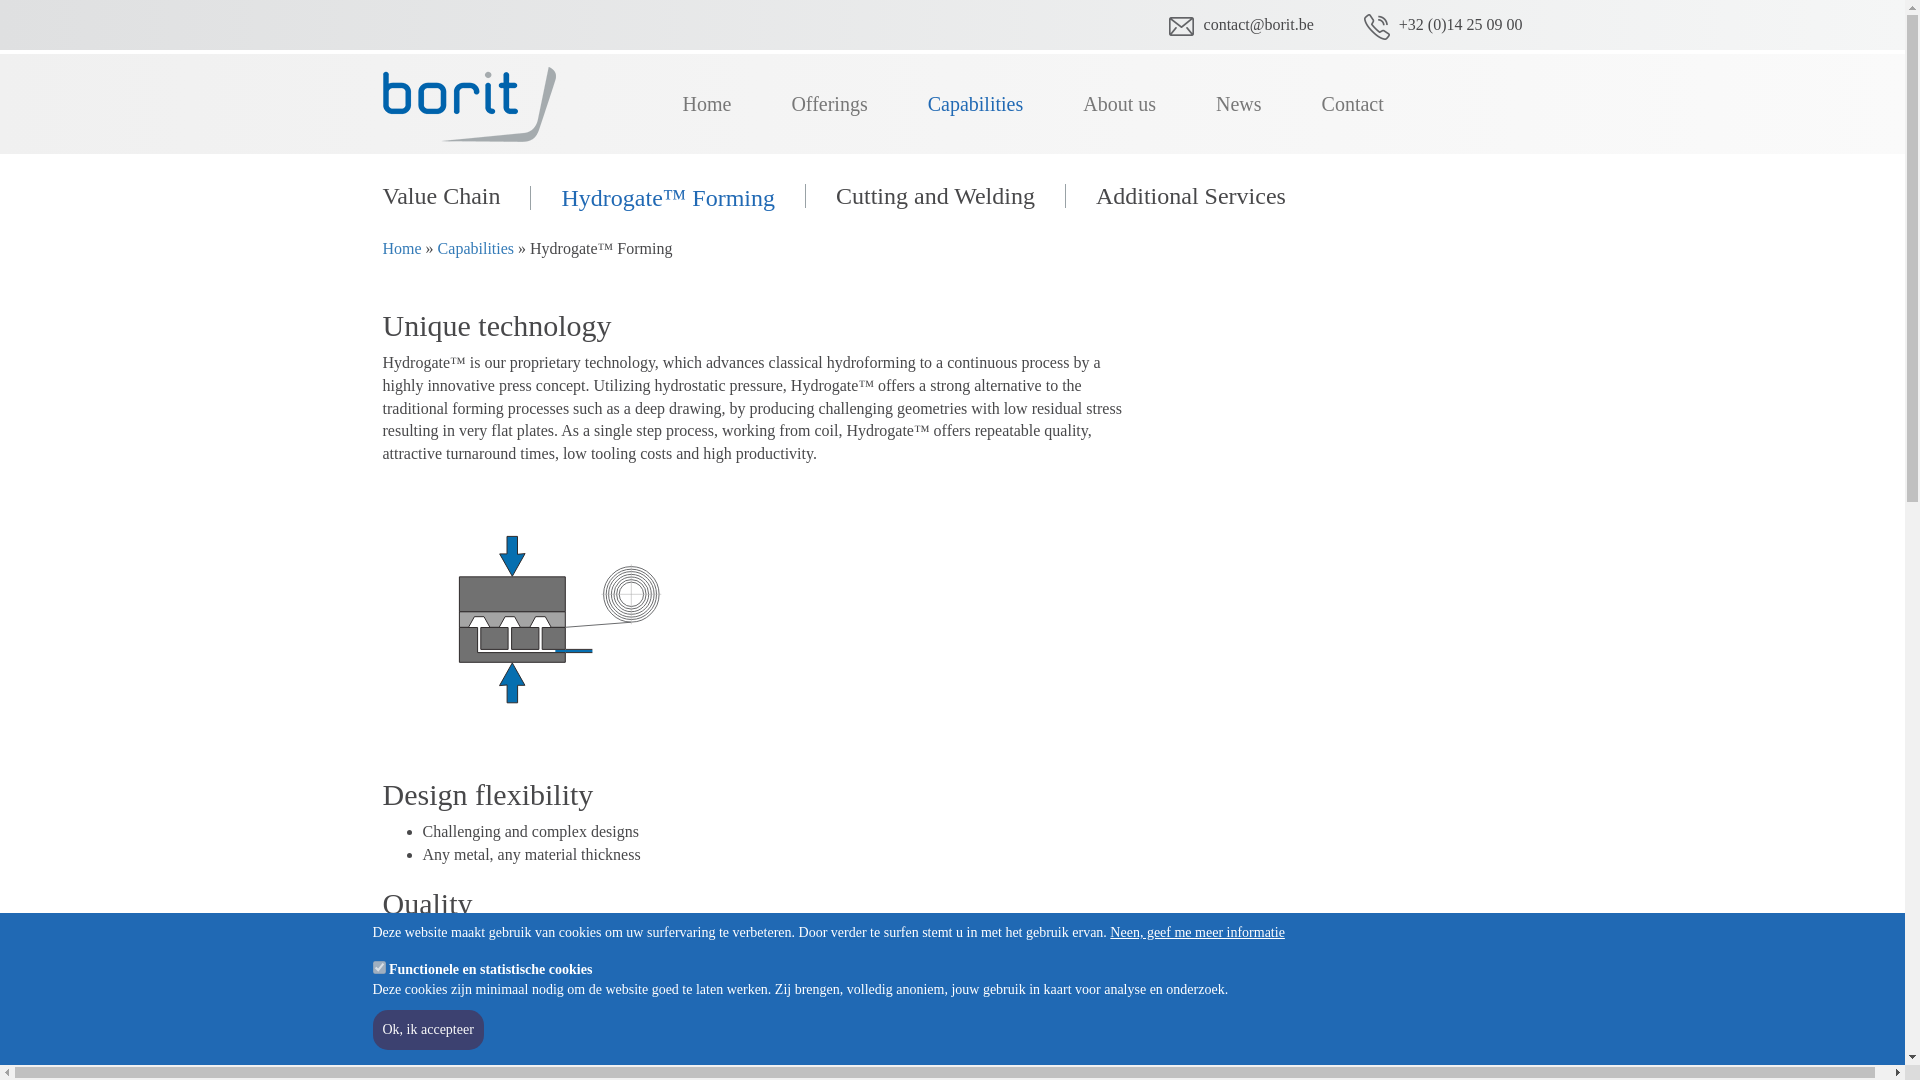 The height and width of the screenshot is (1080, 1920). What do you see at coordinates (428, 1030) in the screenshot?
I see `Ok, ik accepteer` at bounding box center [428, 1030].